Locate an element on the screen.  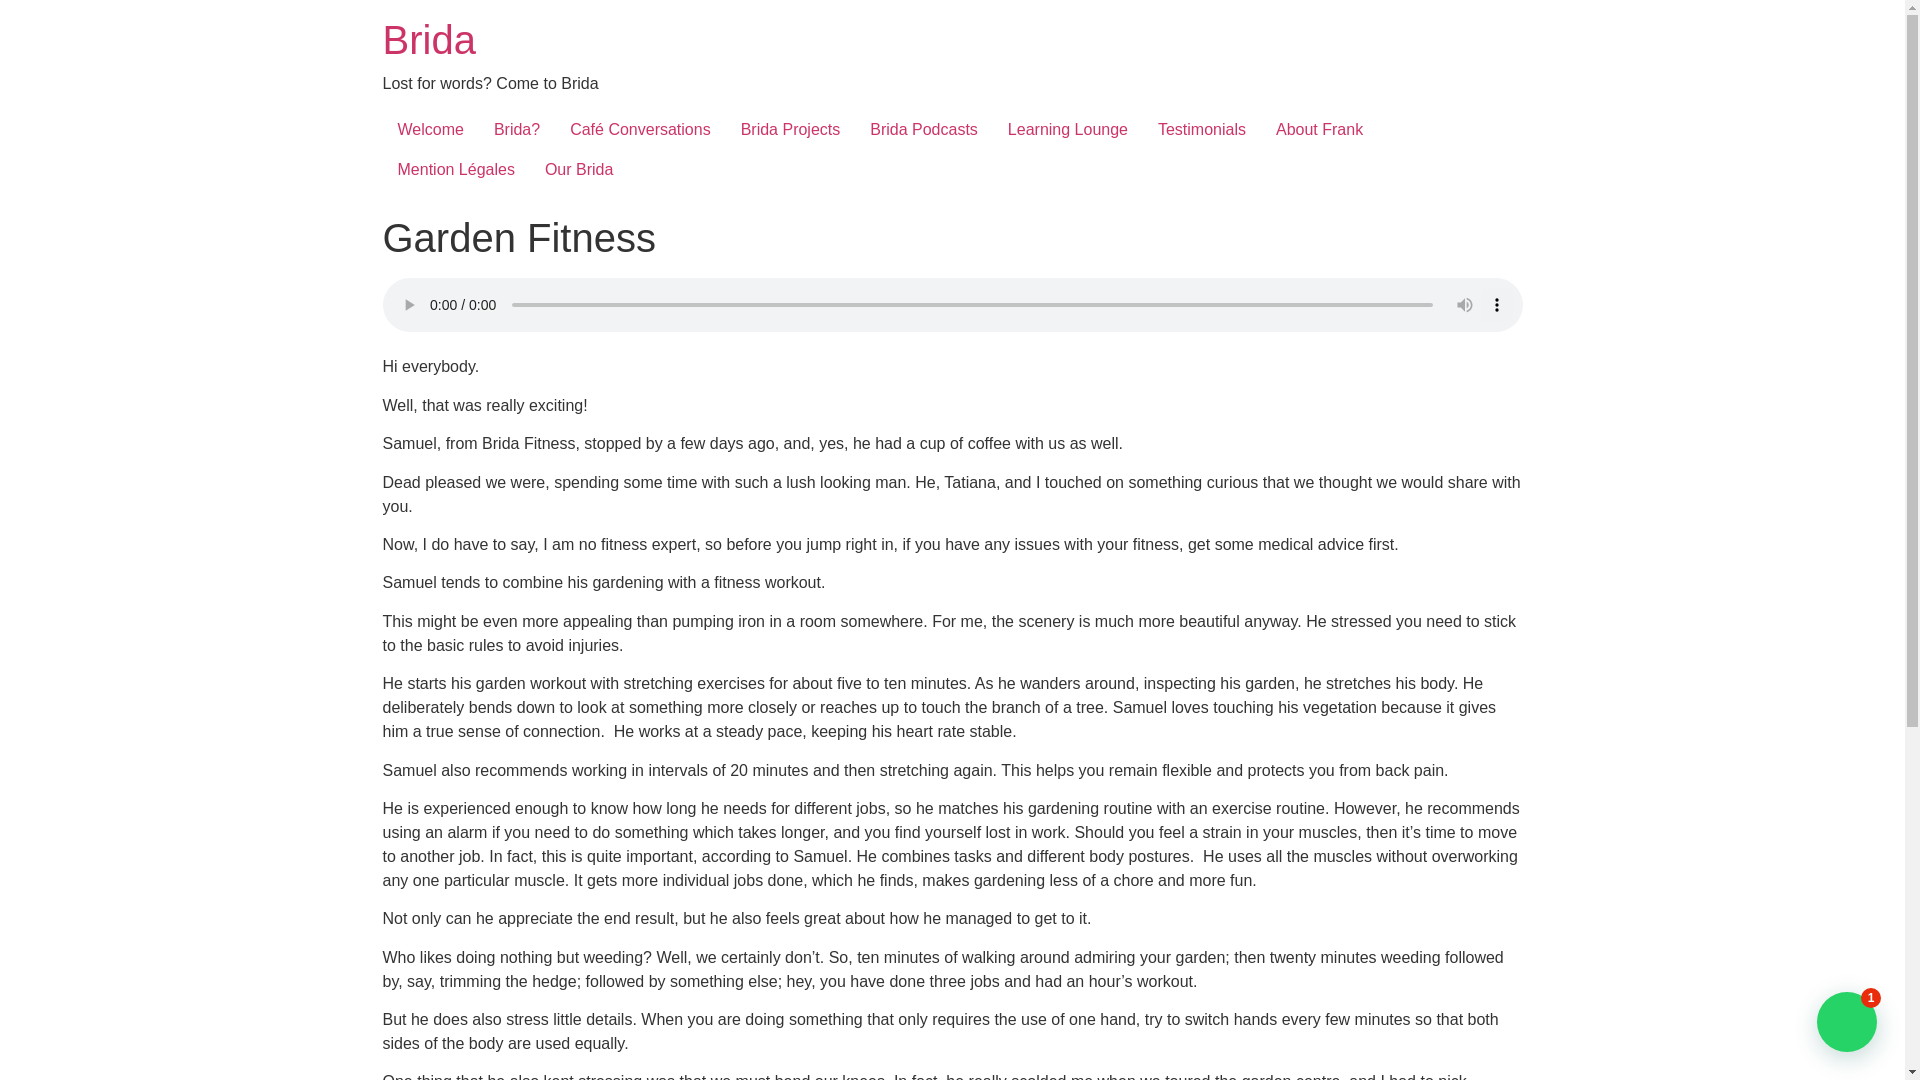
Home is located at coordinates (428, 40).